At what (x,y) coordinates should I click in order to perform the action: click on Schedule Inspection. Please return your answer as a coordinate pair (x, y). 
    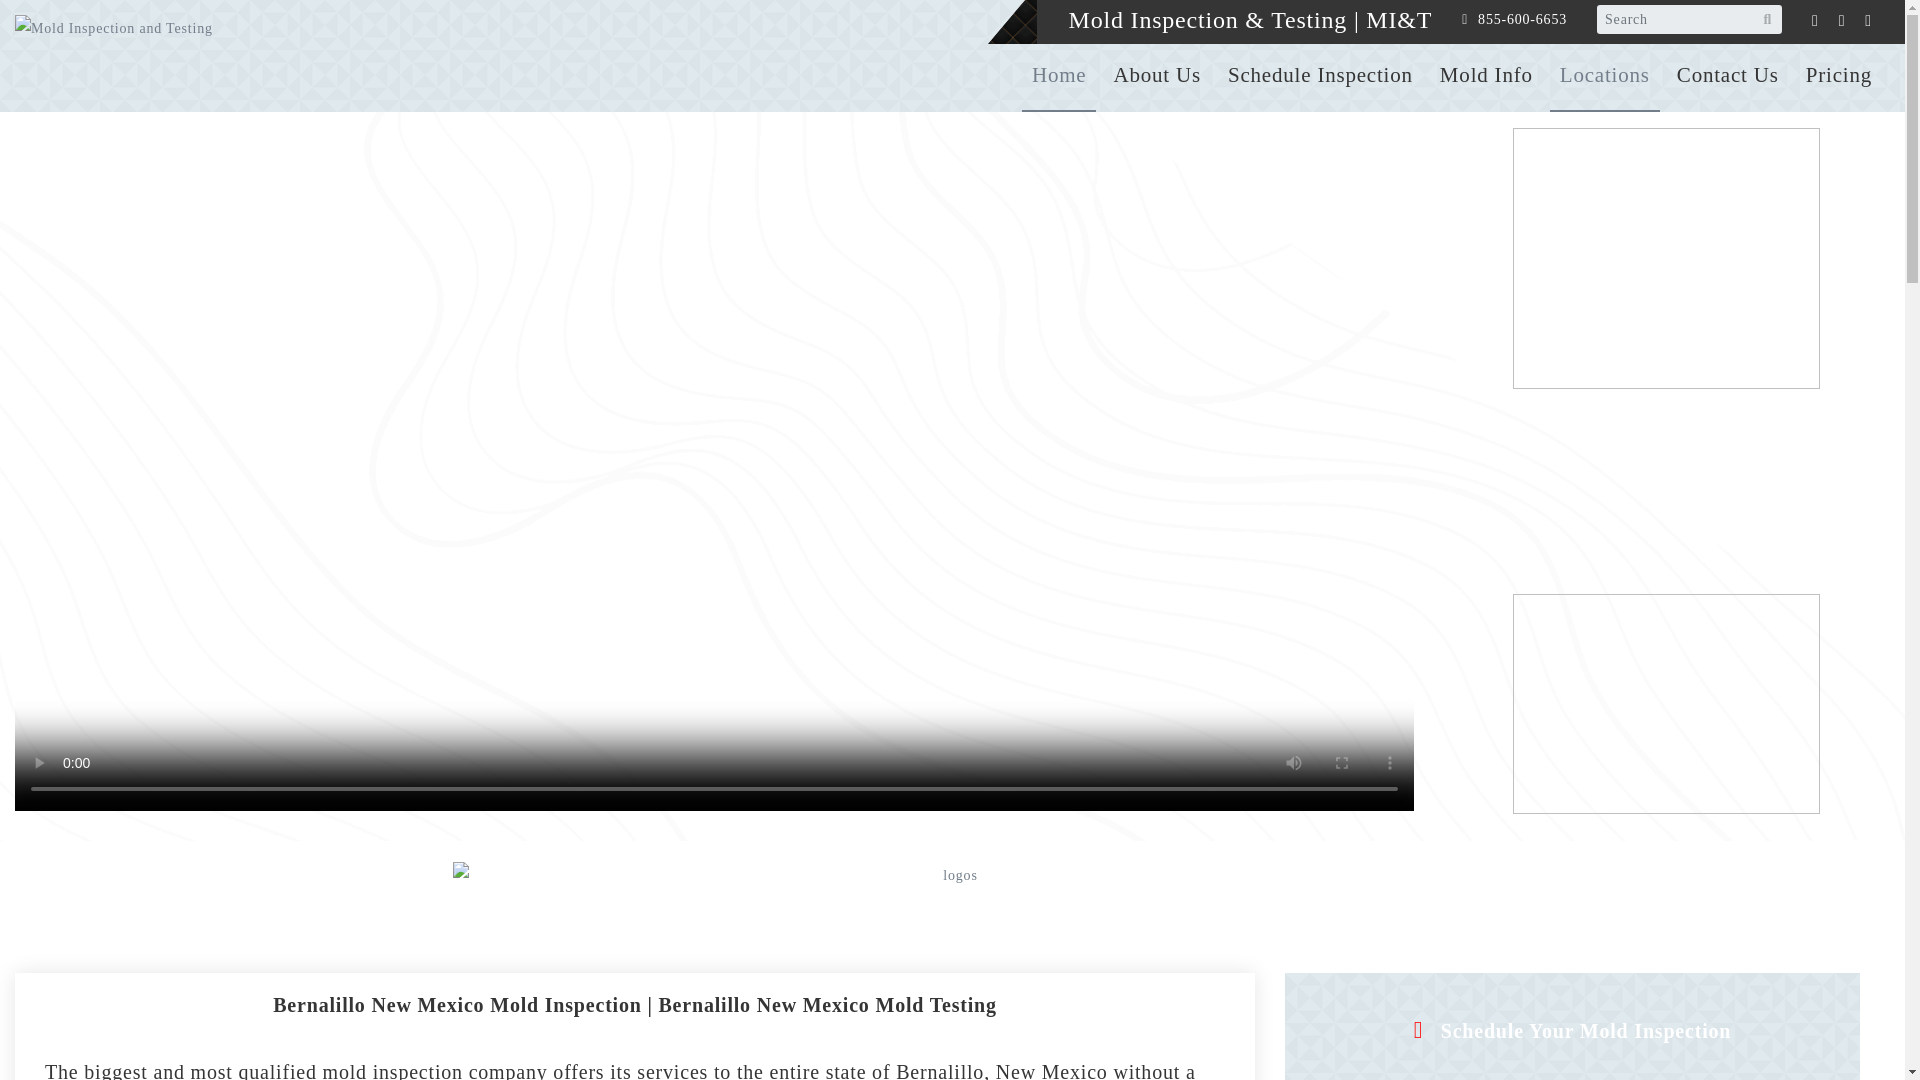
    Looking at the image, I should click on (1320, 75).